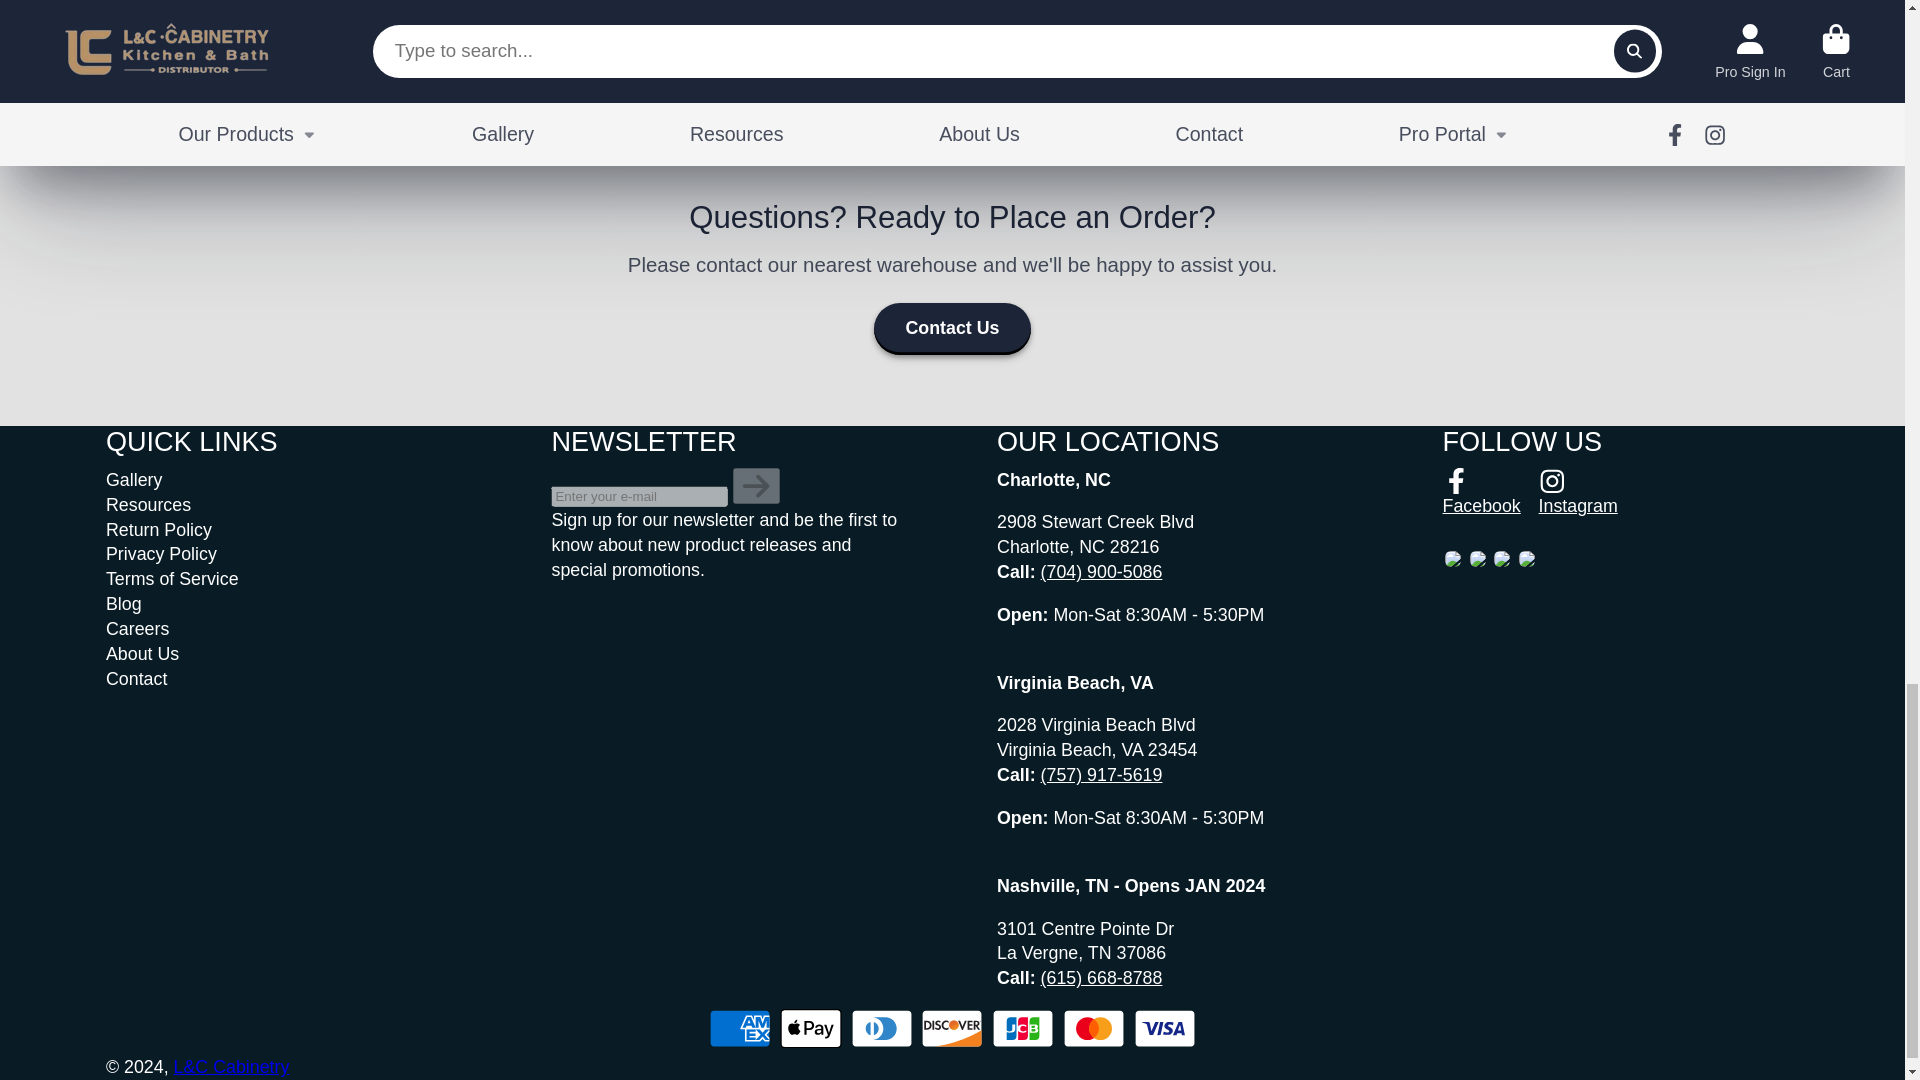 This screenshot has width=1920, height=1080. What do you see at coordinates (952, 1028) in the screenshot?
I see `Discover` at bounding box center [952, 1028].